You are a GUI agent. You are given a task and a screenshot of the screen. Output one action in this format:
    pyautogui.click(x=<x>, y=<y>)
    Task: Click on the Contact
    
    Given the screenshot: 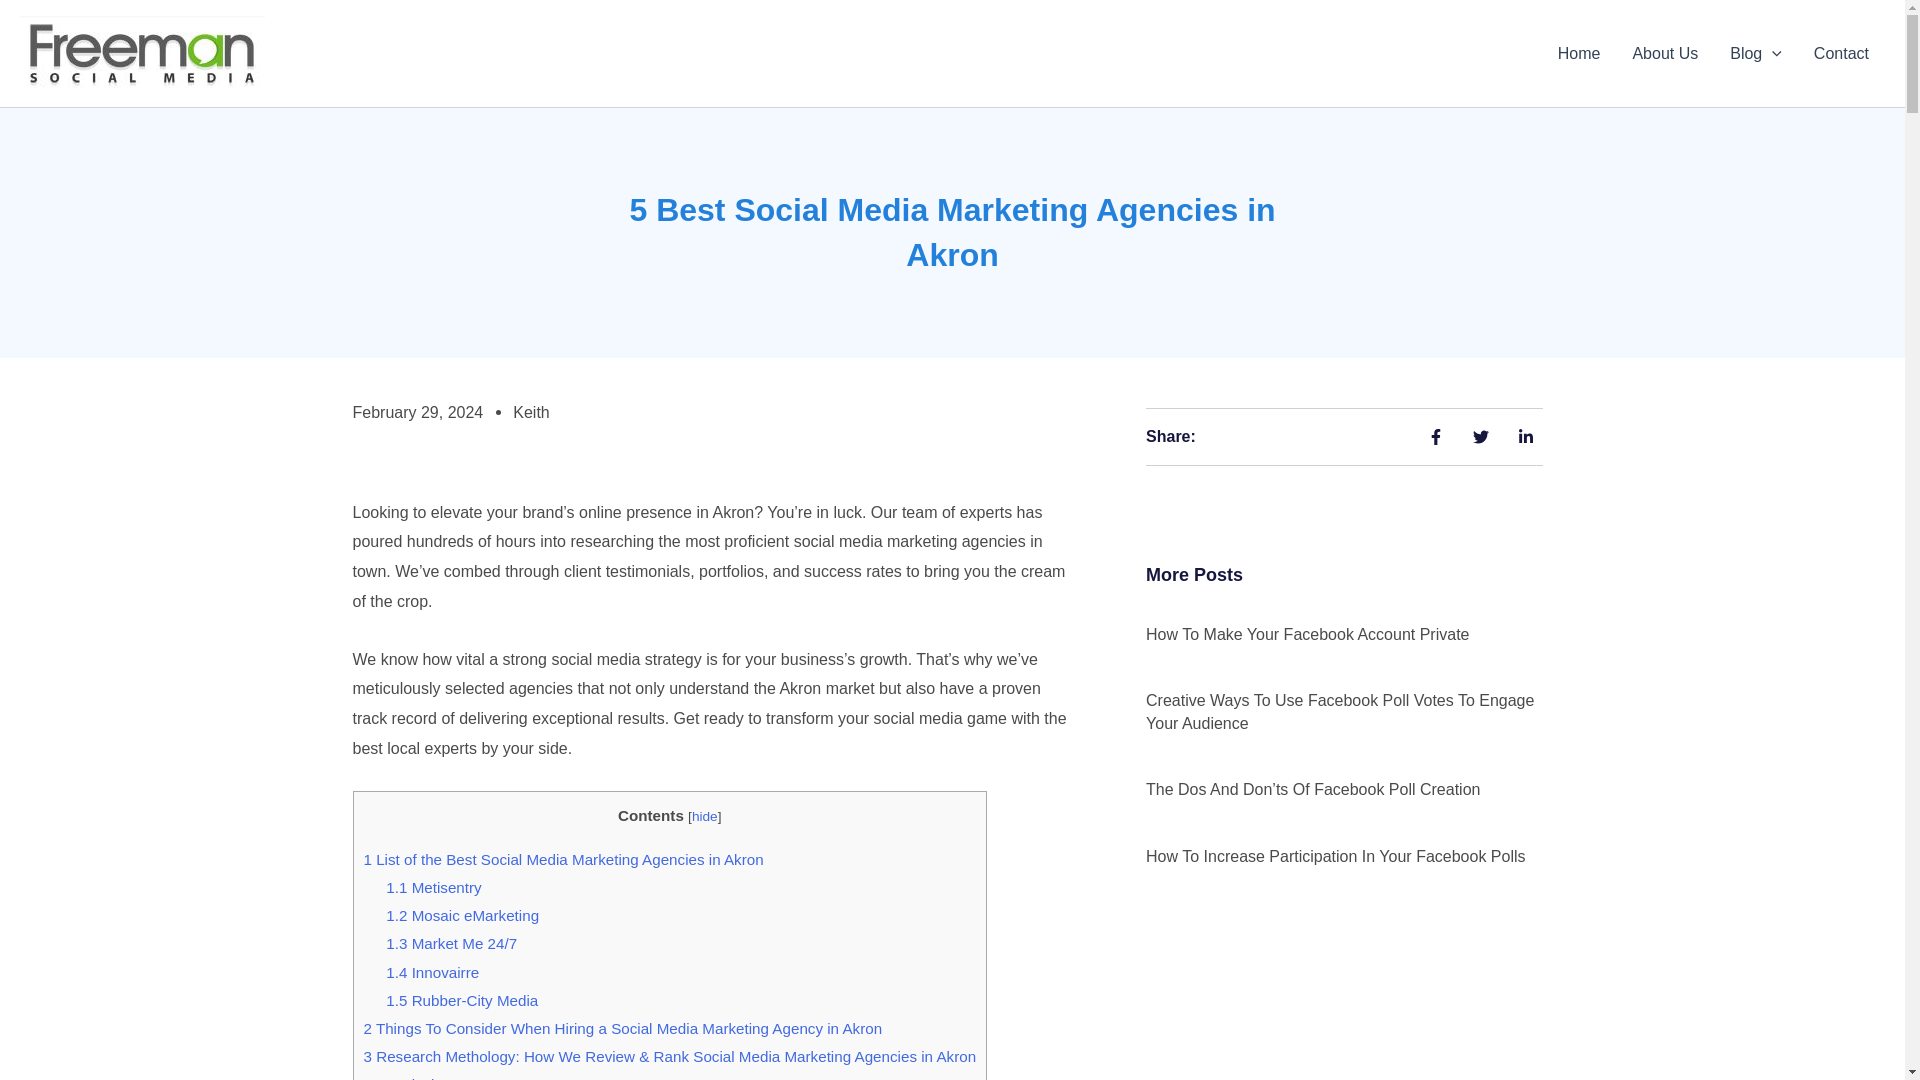 What is the action you would take?
    pyautogui.click(x=1841, y=54)
    